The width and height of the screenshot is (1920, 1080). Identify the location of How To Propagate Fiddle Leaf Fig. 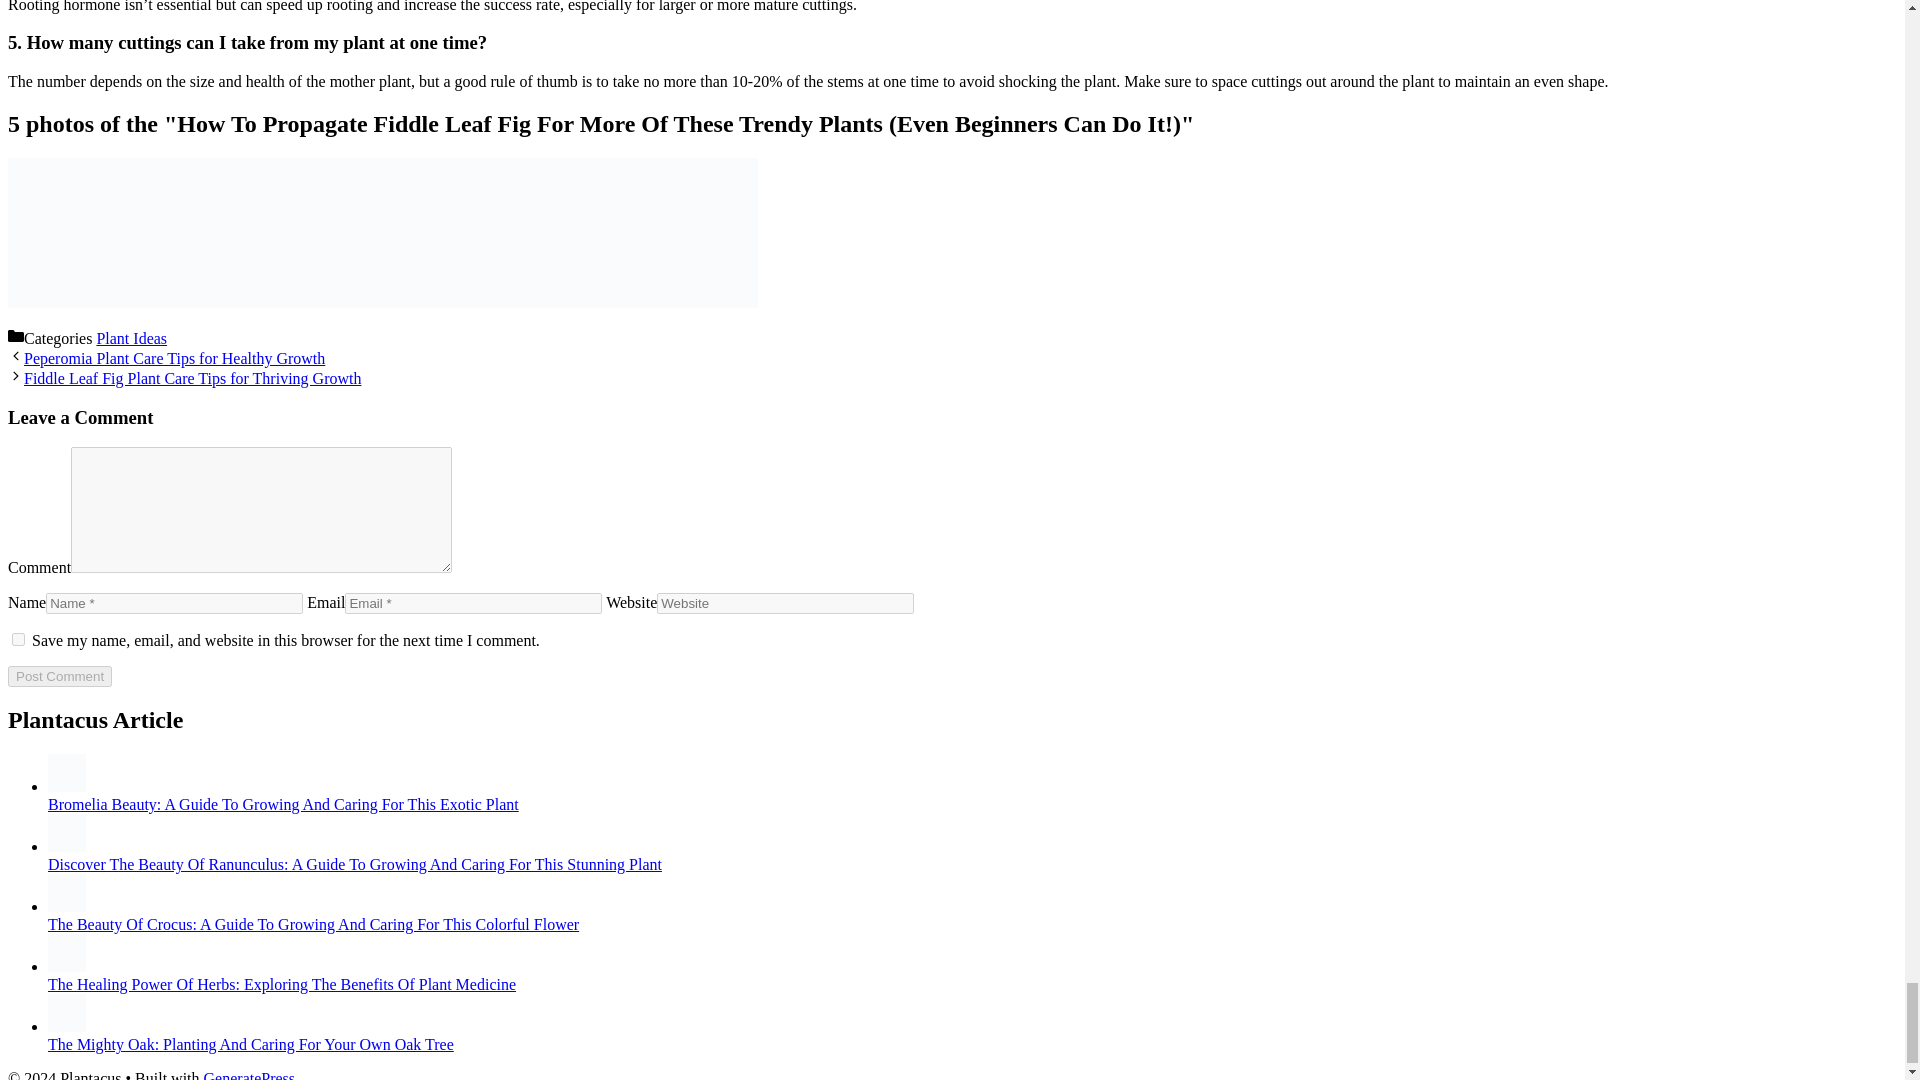
(382, 302).